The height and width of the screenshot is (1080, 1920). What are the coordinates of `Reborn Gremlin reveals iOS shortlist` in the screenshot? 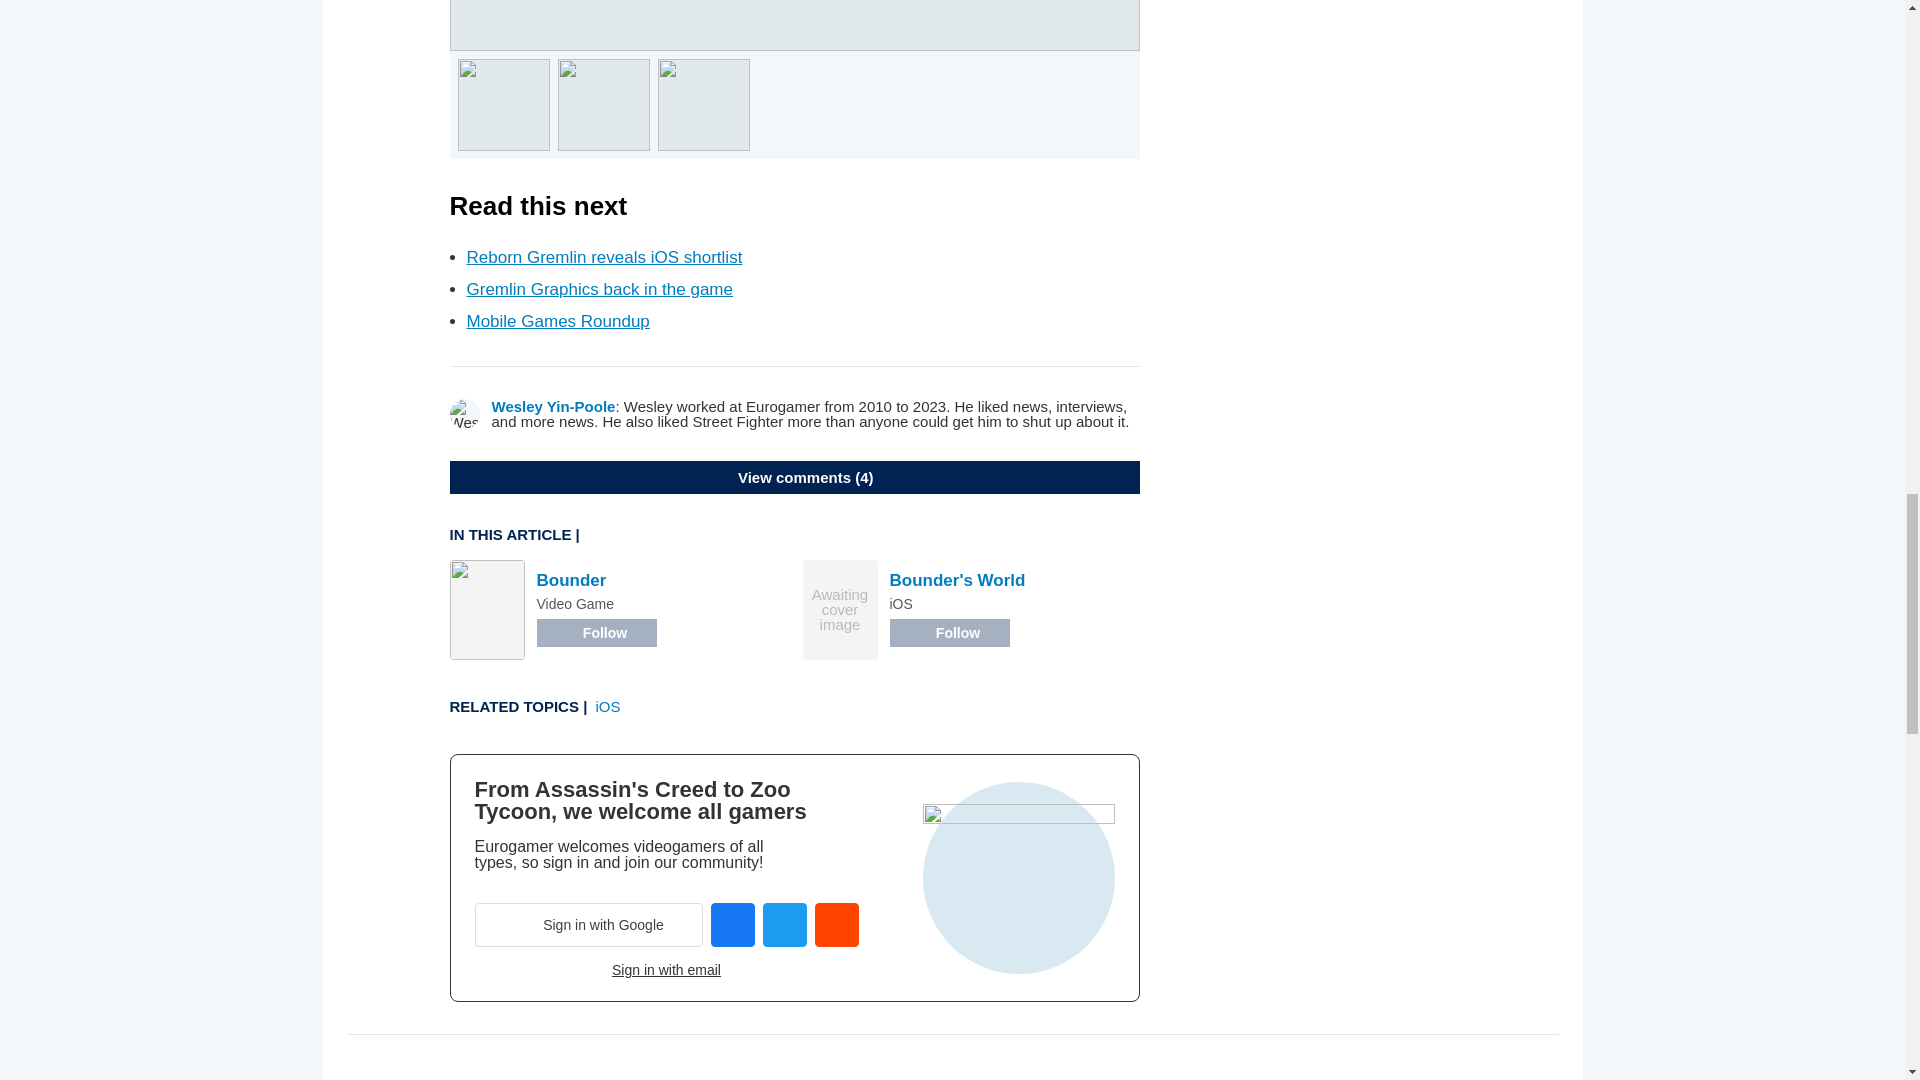 It's located at (604, 257).